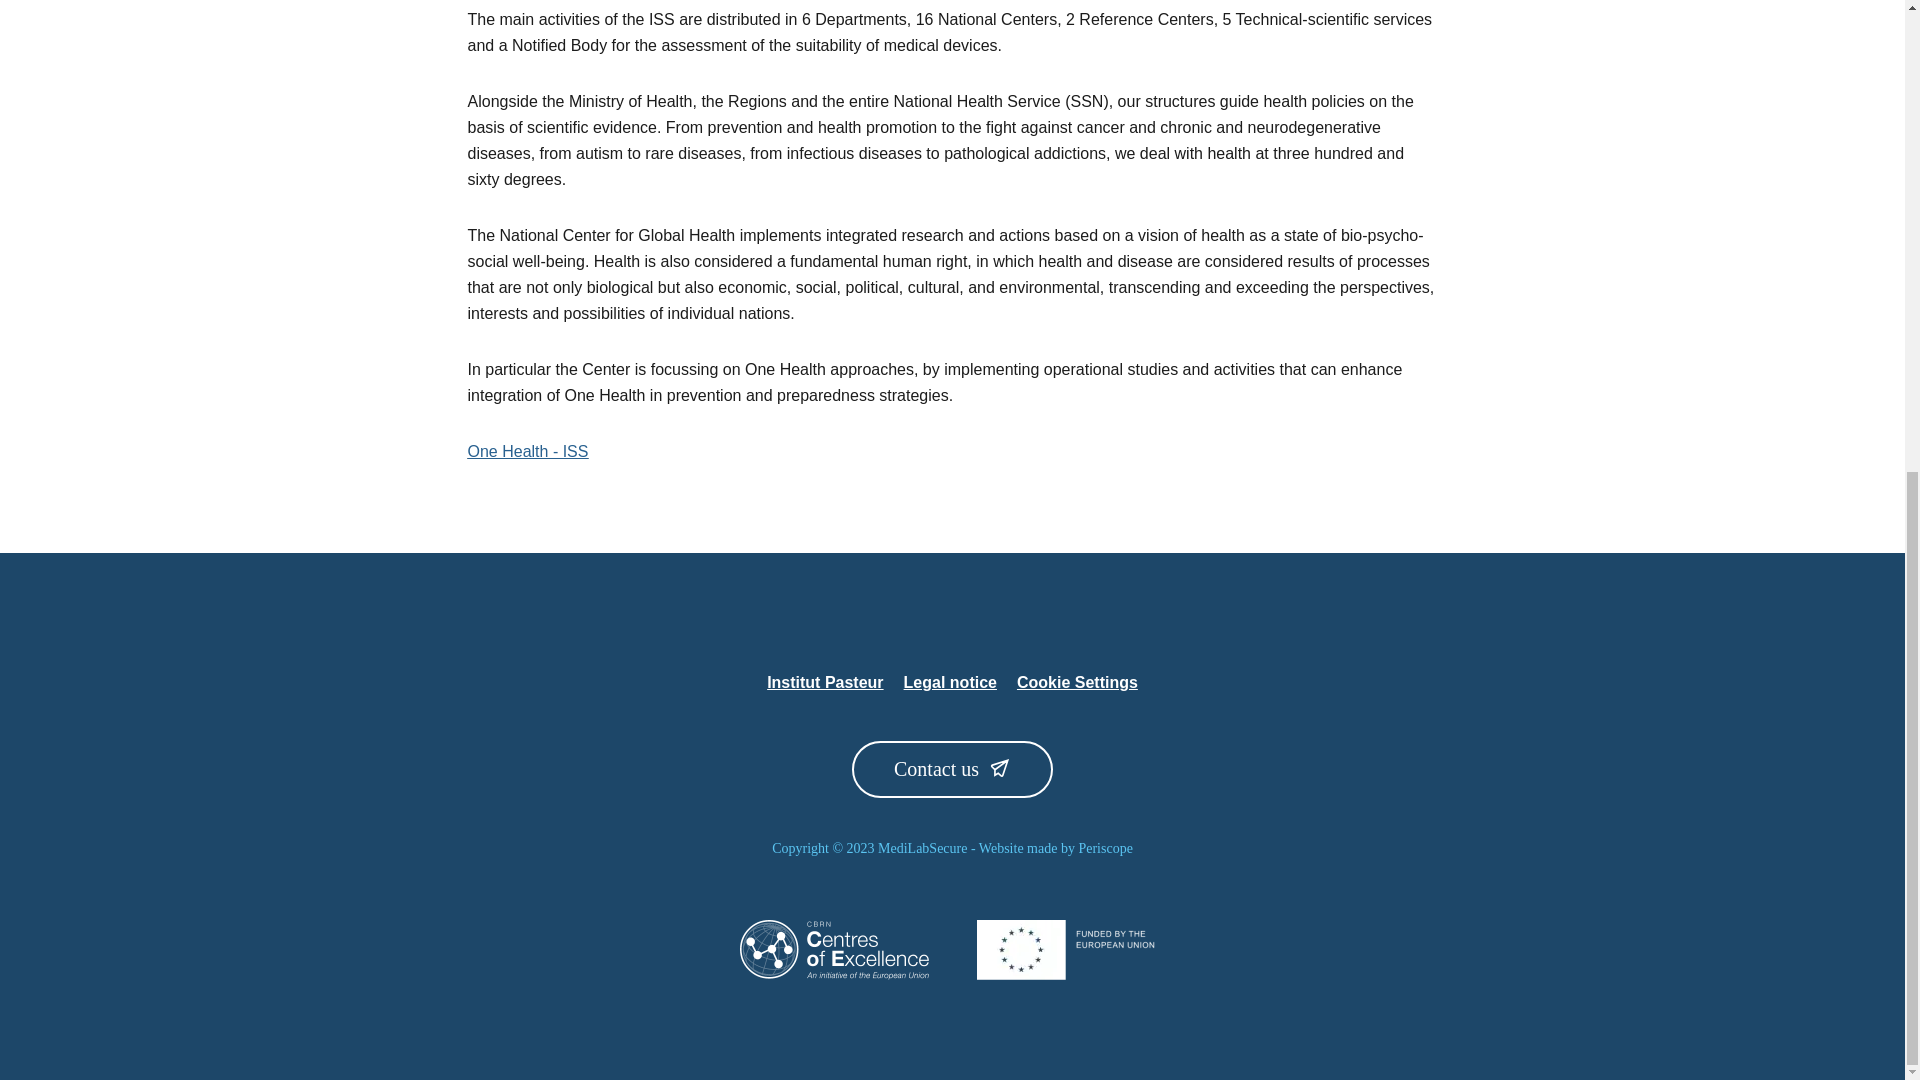  Describe the element at coordinates (1070, 950) in the screenshot. I see `Image` at that location.